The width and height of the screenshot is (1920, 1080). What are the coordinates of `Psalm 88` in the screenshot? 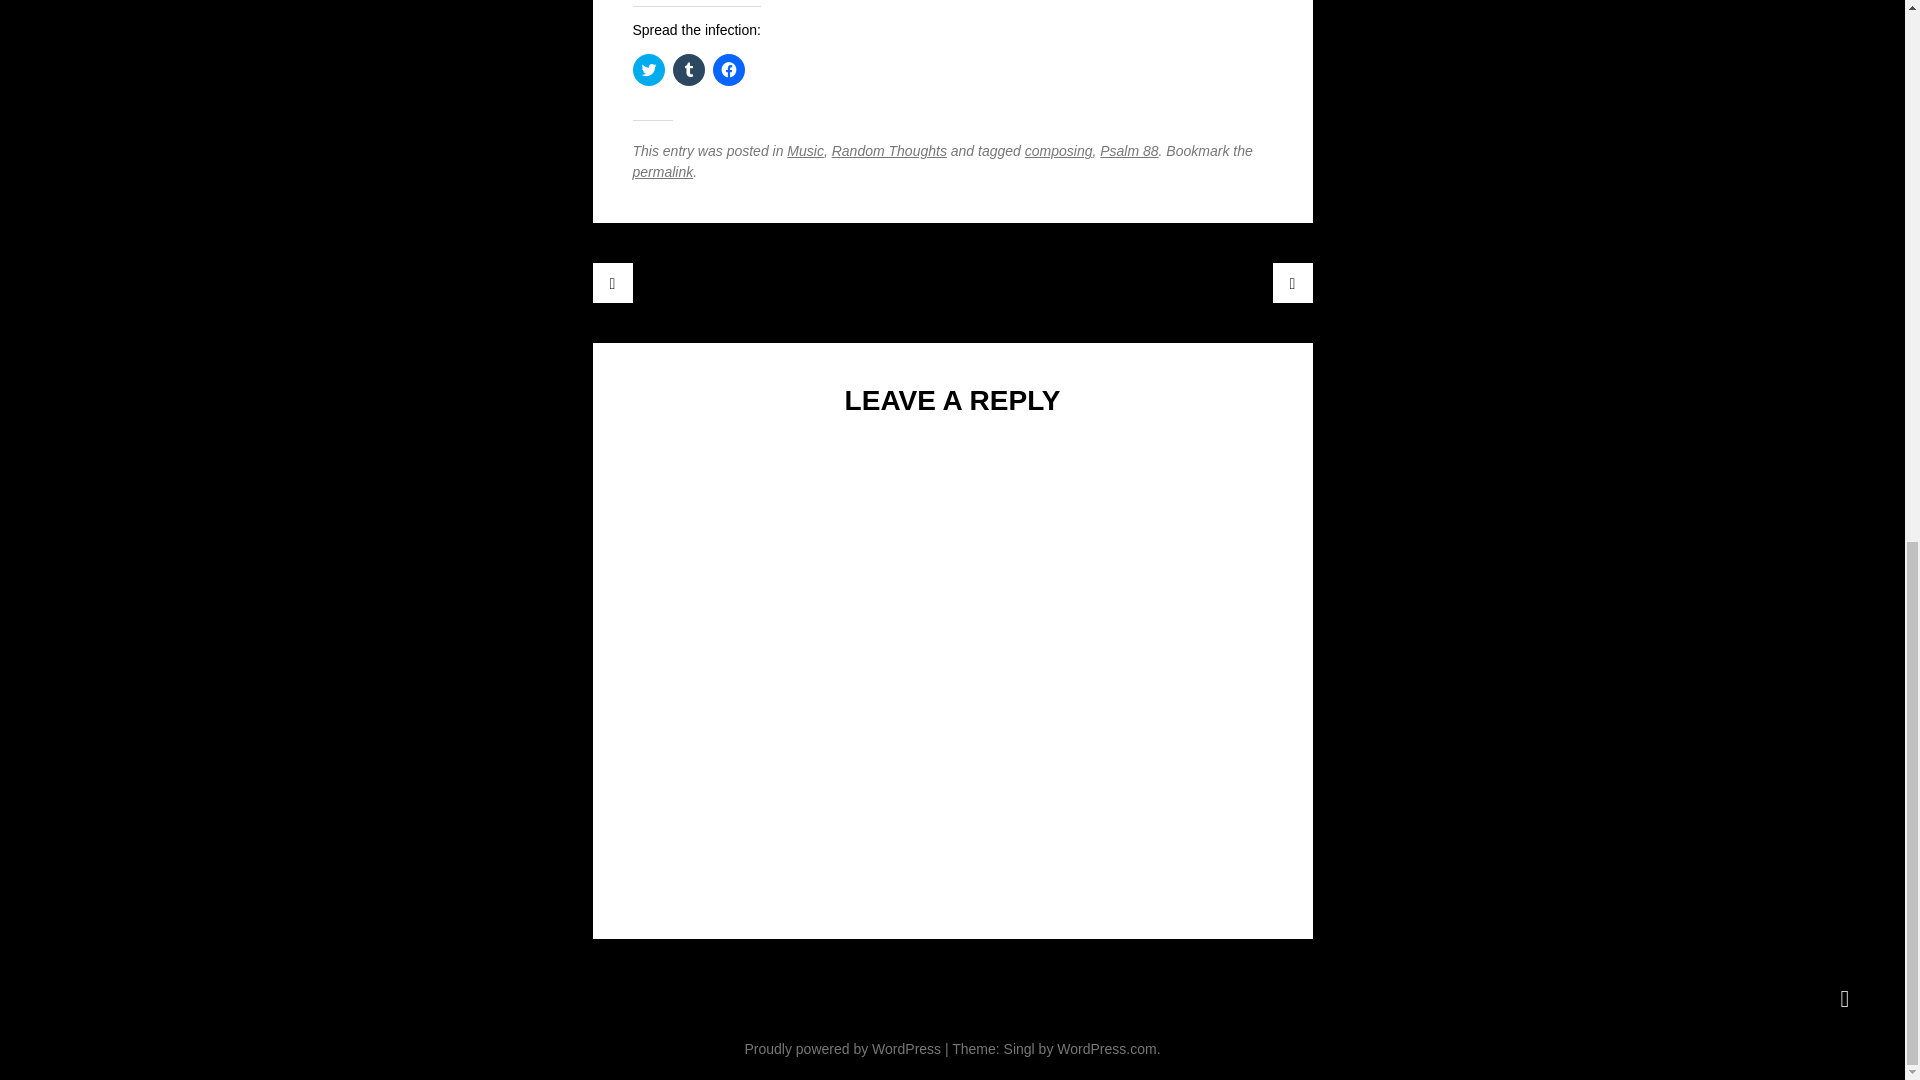 It's located at (1128, 150).